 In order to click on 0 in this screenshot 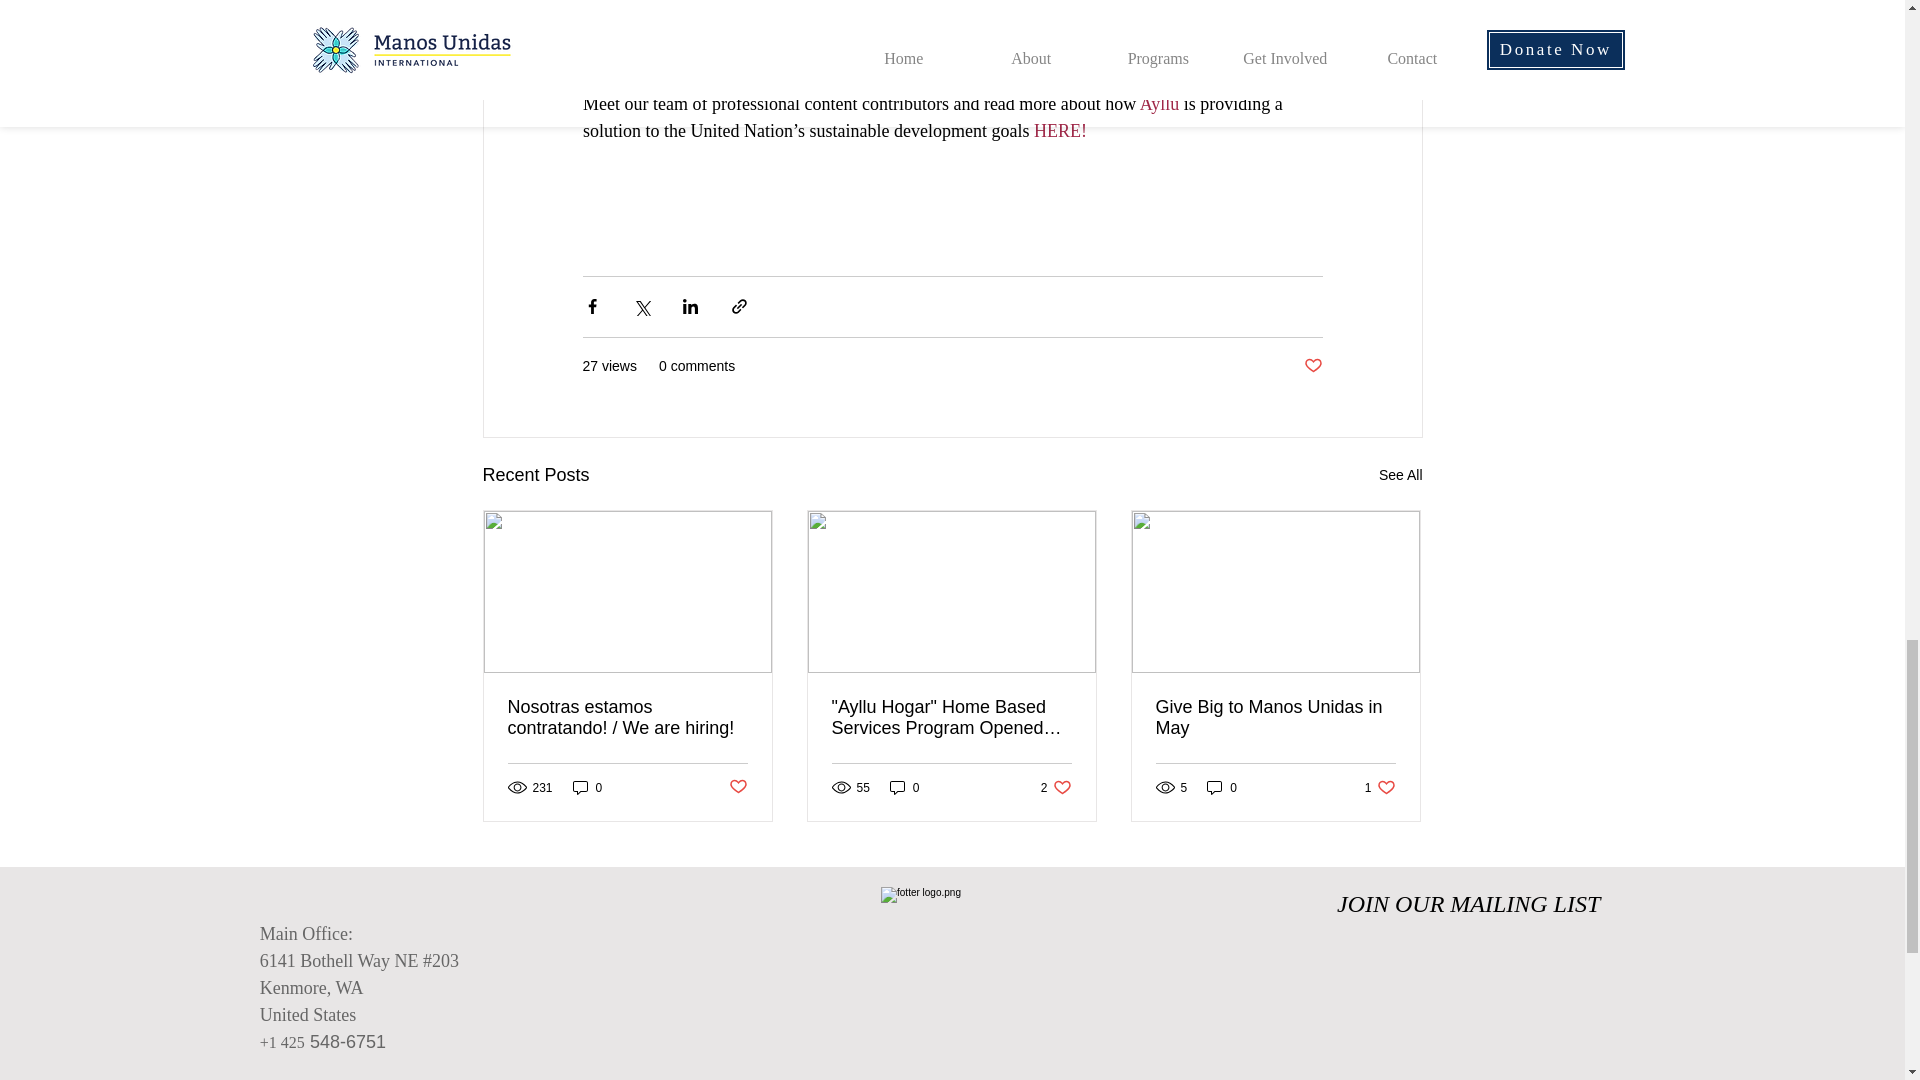, I will do `click(1222, 787)`.